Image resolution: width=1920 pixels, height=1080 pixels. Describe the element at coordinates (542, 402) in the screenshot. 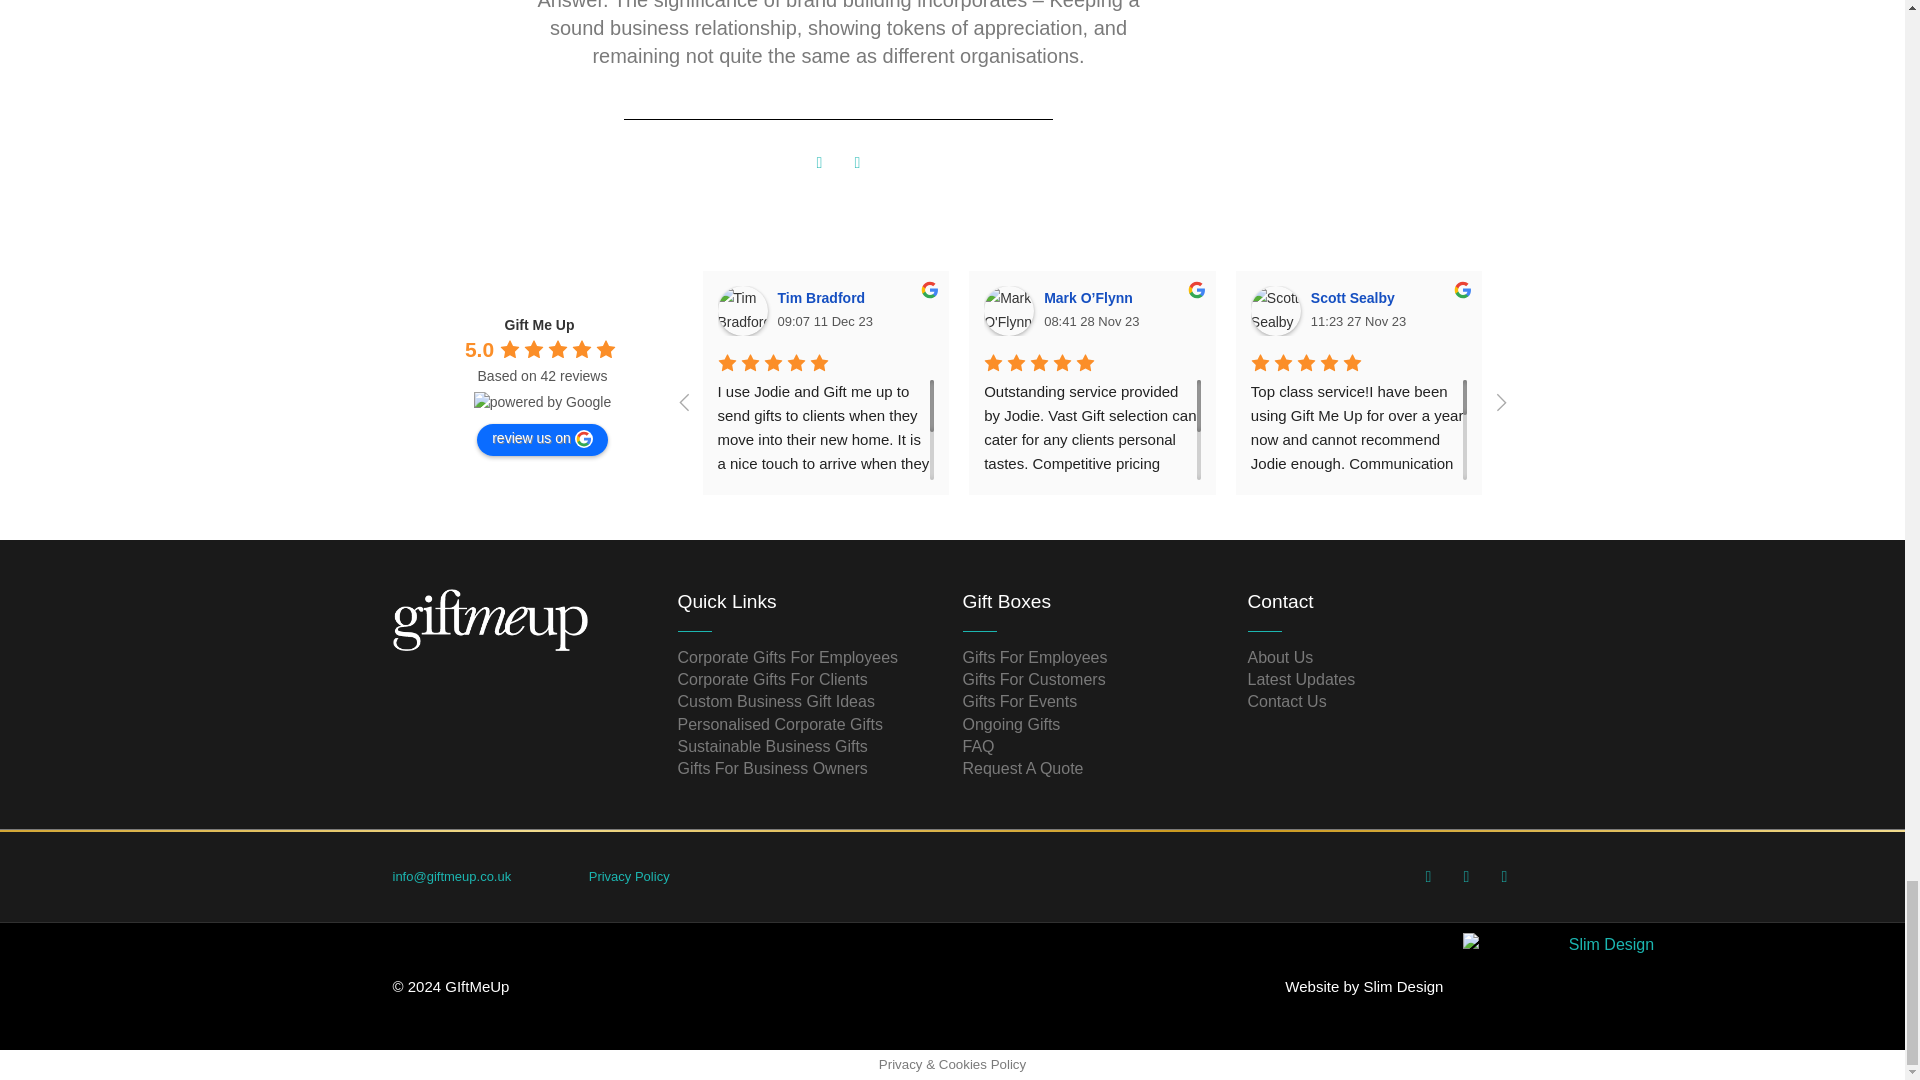

I see `powered by Google` at that location.